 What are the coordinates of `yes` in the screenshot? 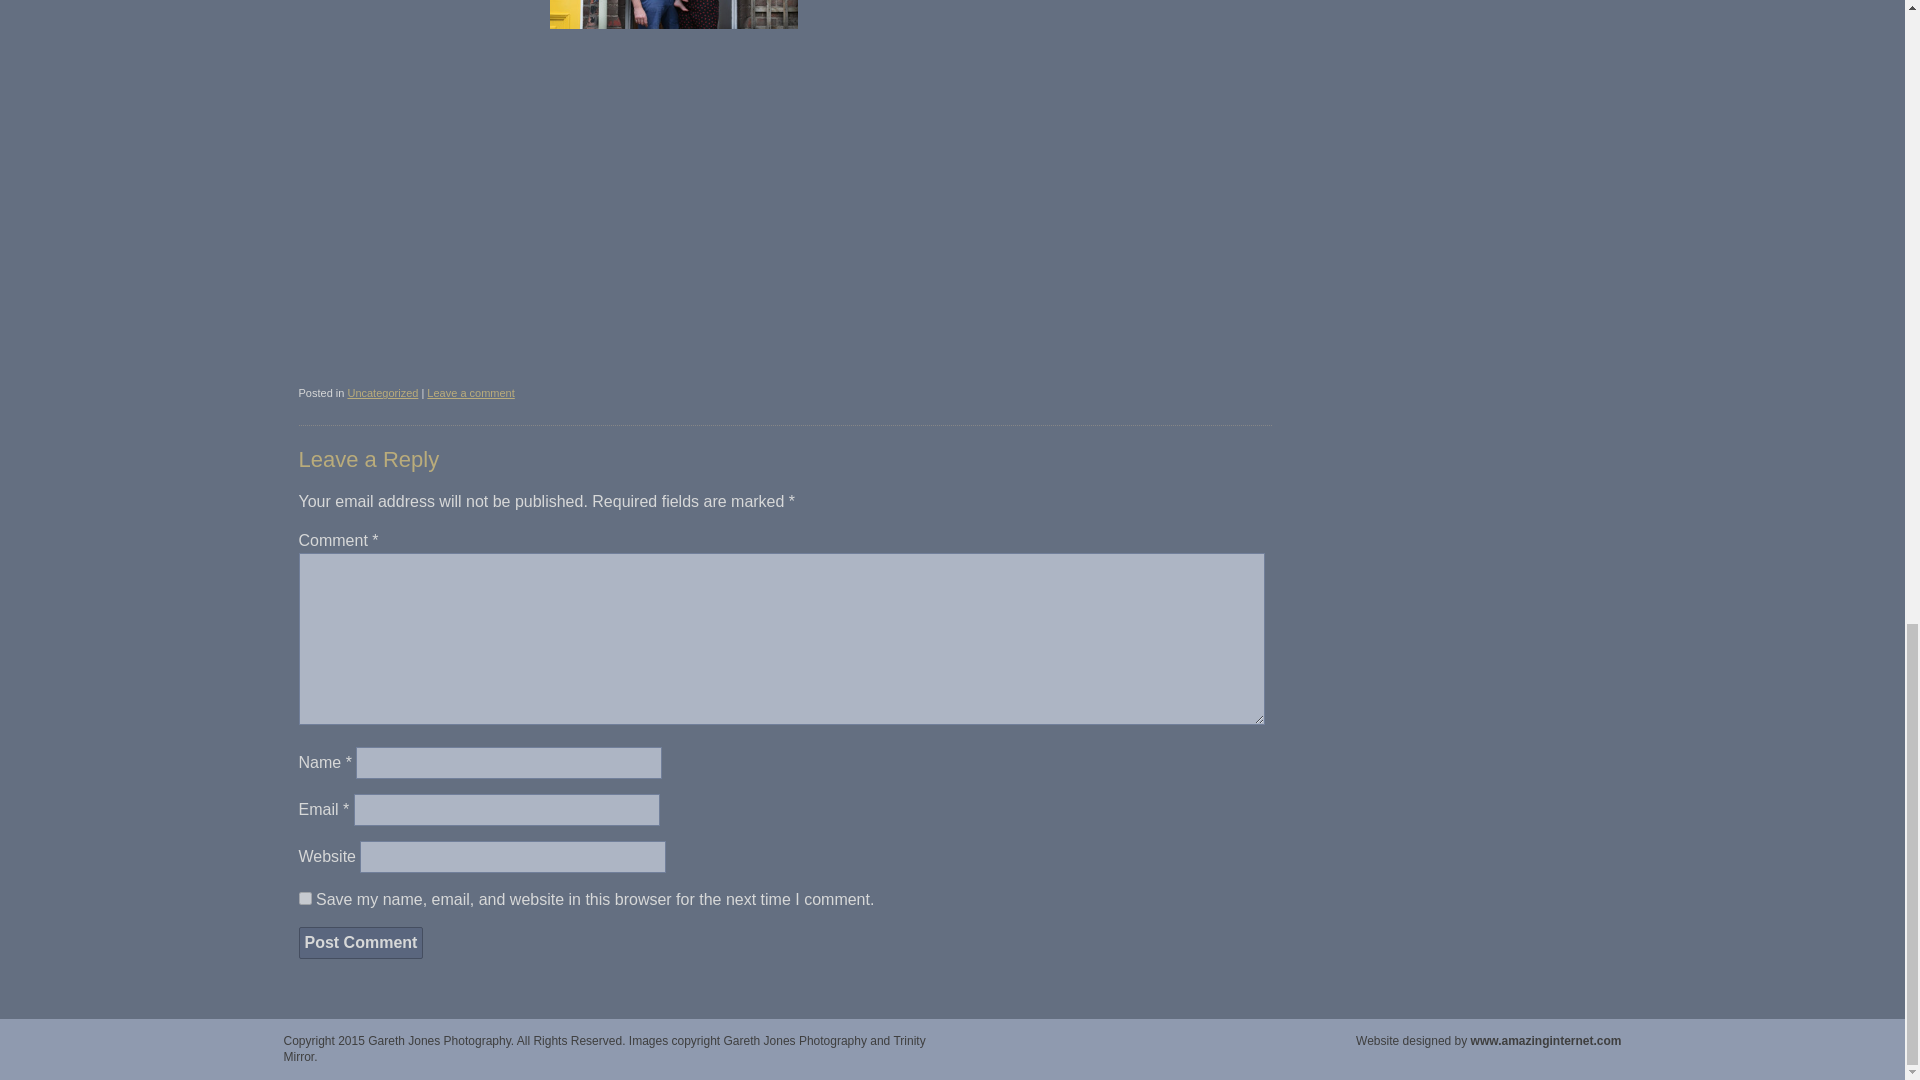 It's located at (304, 898).